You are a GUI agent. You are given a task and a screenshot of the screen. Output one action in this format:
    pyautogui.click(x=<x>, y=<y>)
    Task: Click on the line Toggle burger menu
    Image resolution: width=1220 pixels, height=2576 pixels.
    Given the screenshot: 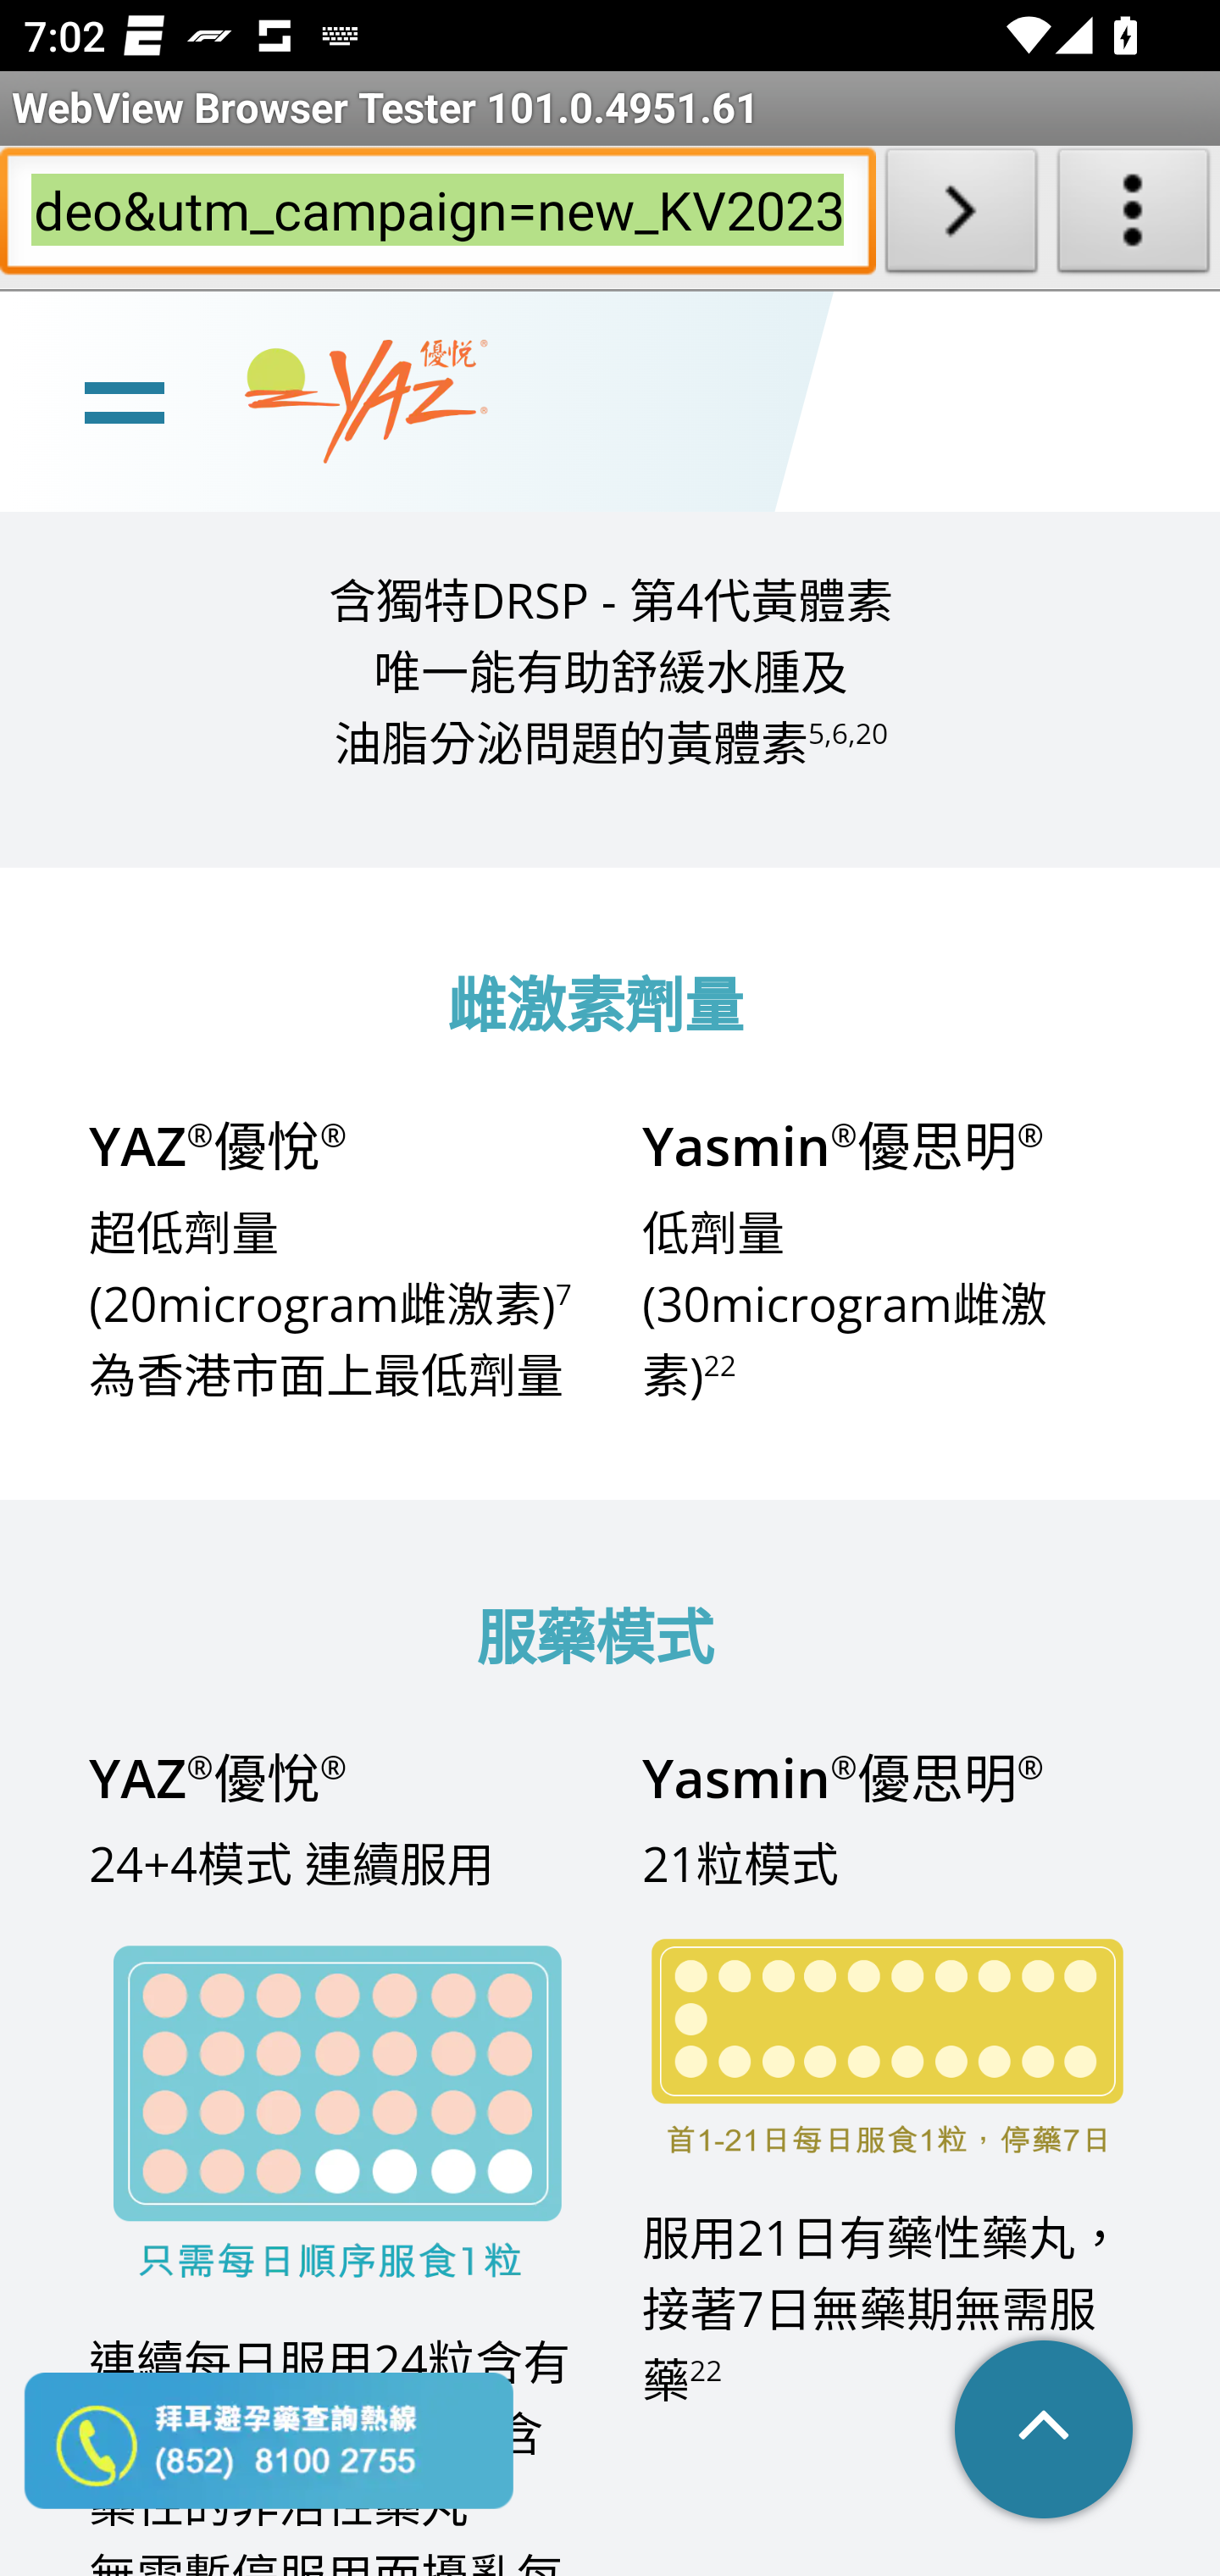 What is the action you would take?
    pyautogui.click(x=124, y=399)
    